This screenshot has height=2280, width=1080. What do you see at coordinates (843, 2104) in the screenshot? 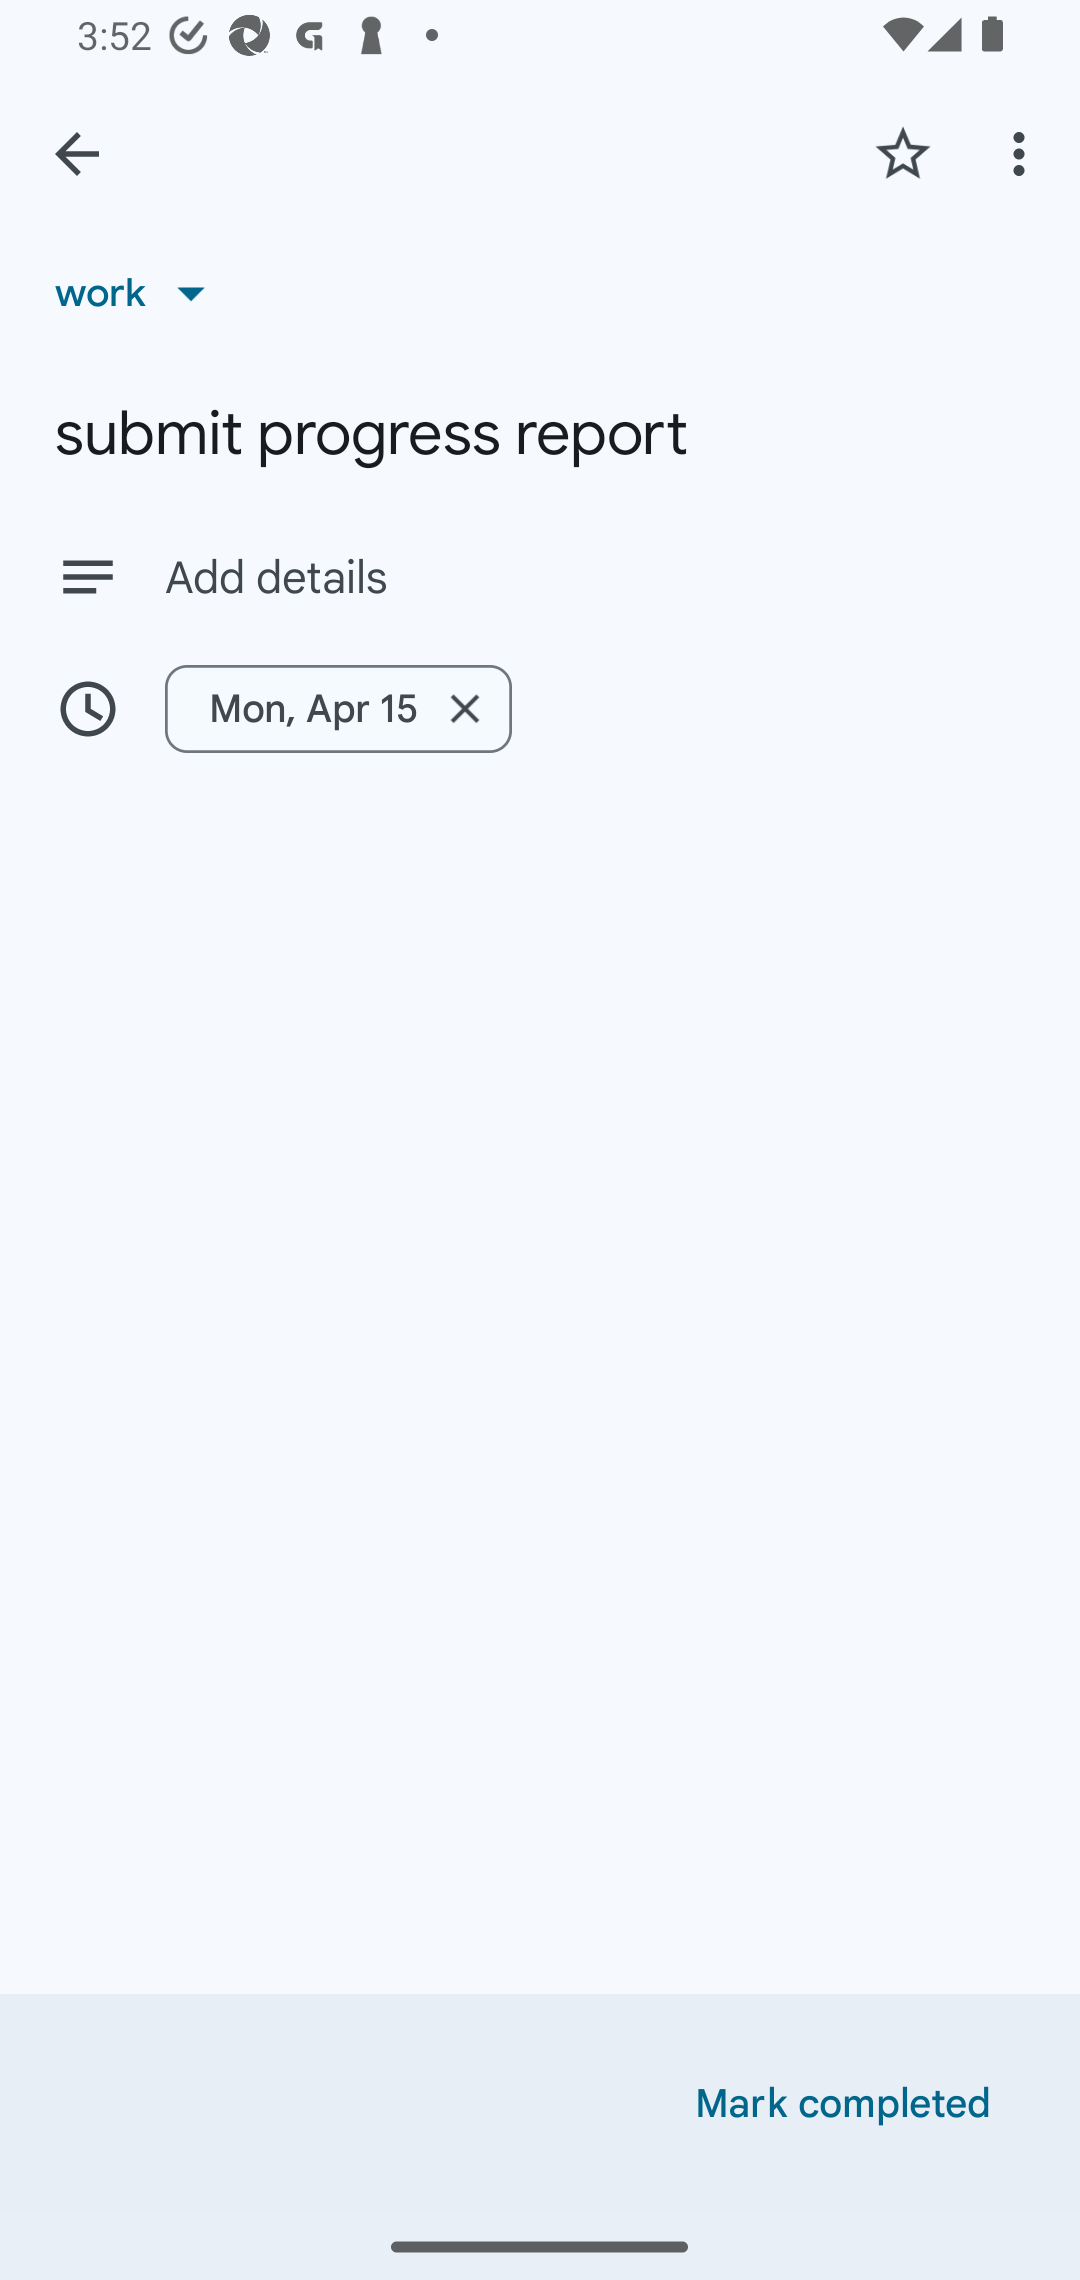
I see `Mark completed` at bounding box center [843, 2104].